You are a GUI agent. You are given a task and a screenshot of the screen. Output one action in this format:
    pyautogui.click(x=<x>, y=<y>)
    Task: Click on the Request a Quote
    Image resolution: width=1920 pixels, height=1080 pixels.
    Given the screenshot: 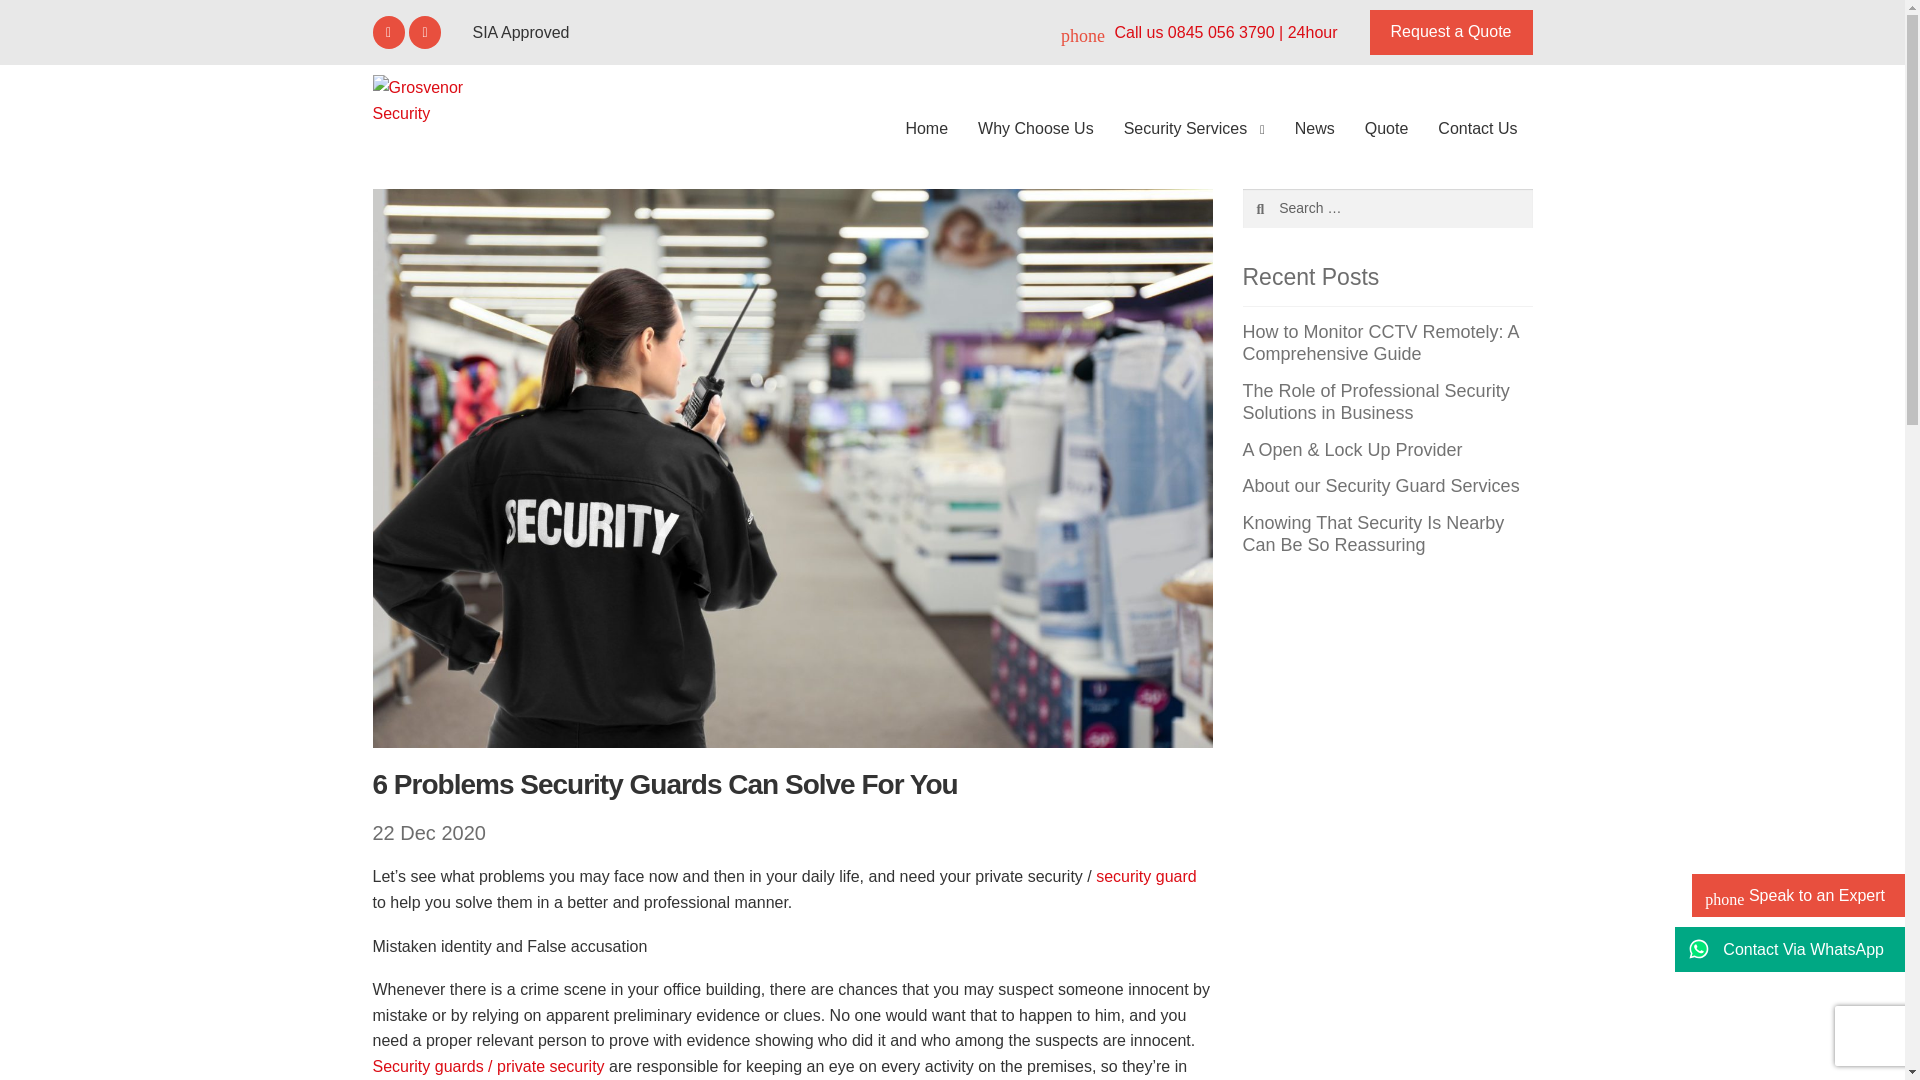 What is the action you would take?
    pyautogui.click(x=1451, y=32)
    